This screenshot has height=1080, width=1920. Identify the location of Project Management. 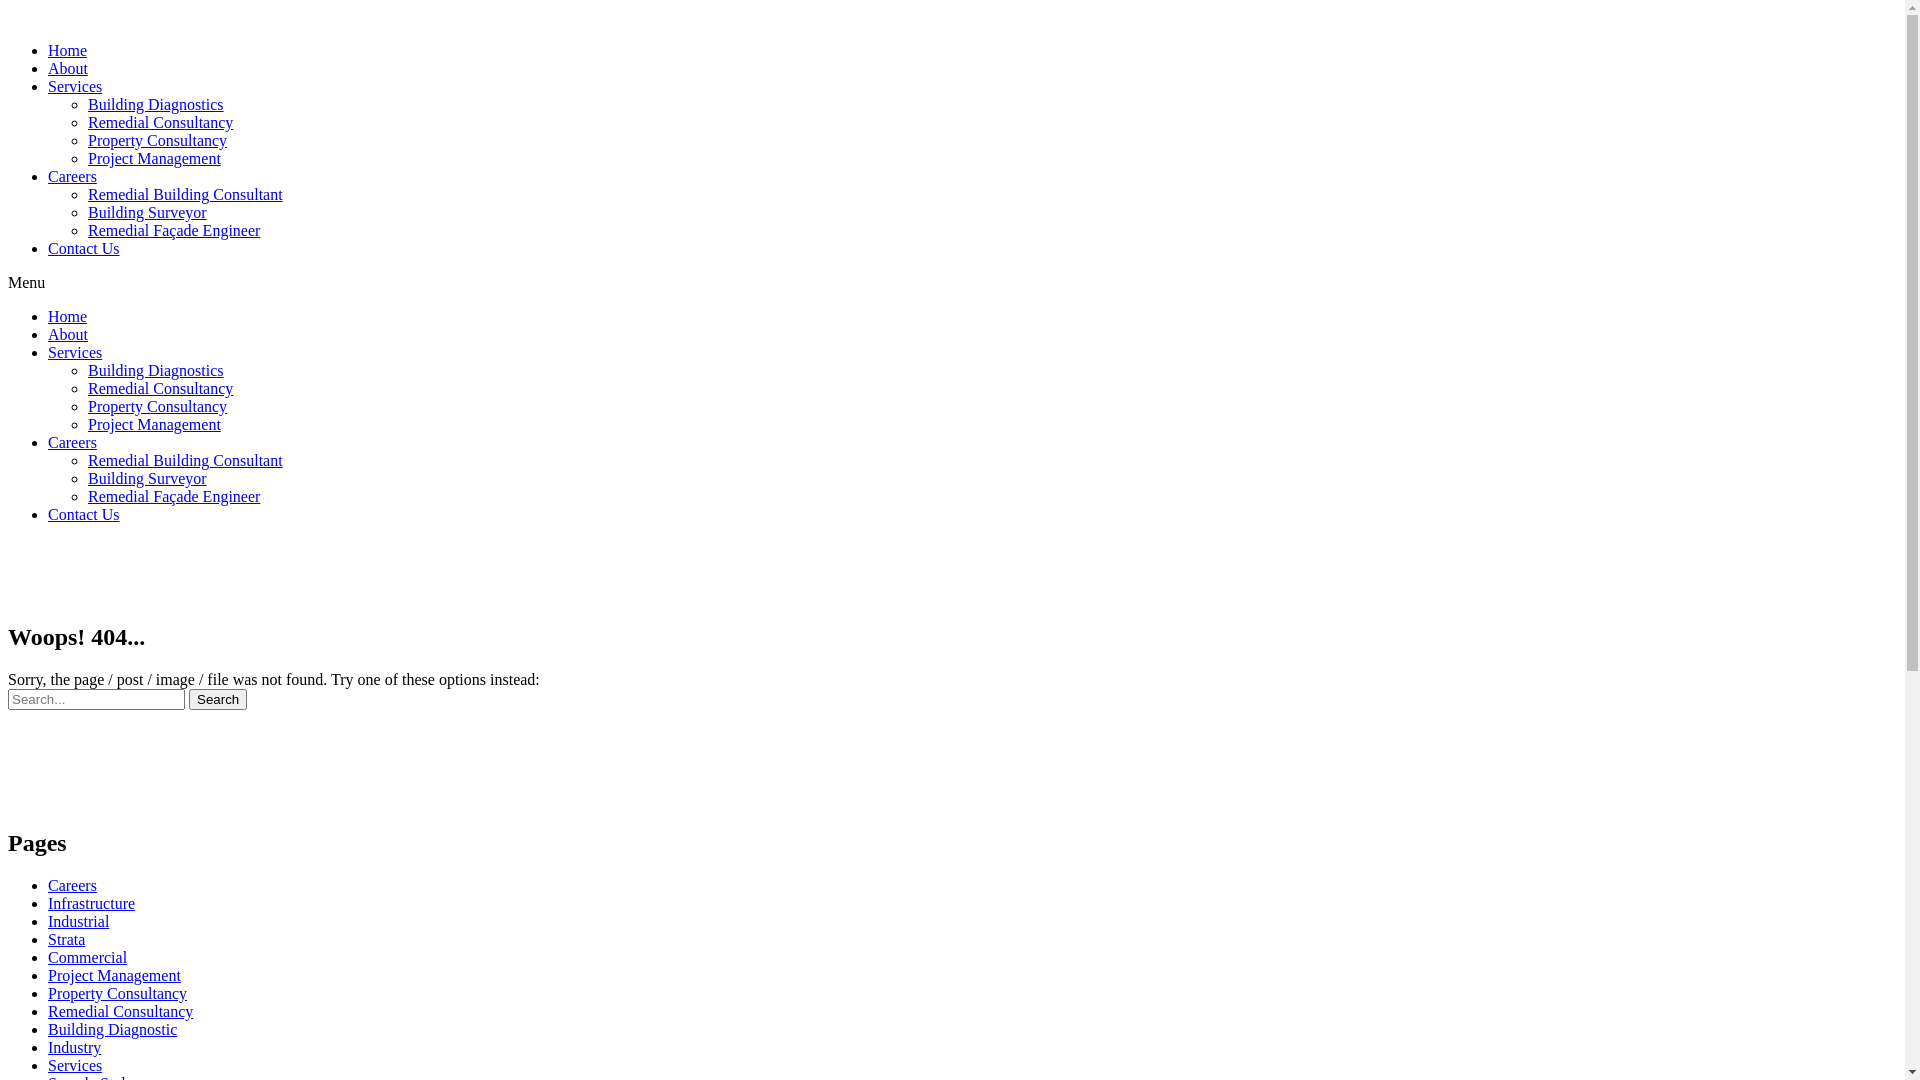
(154, 424).